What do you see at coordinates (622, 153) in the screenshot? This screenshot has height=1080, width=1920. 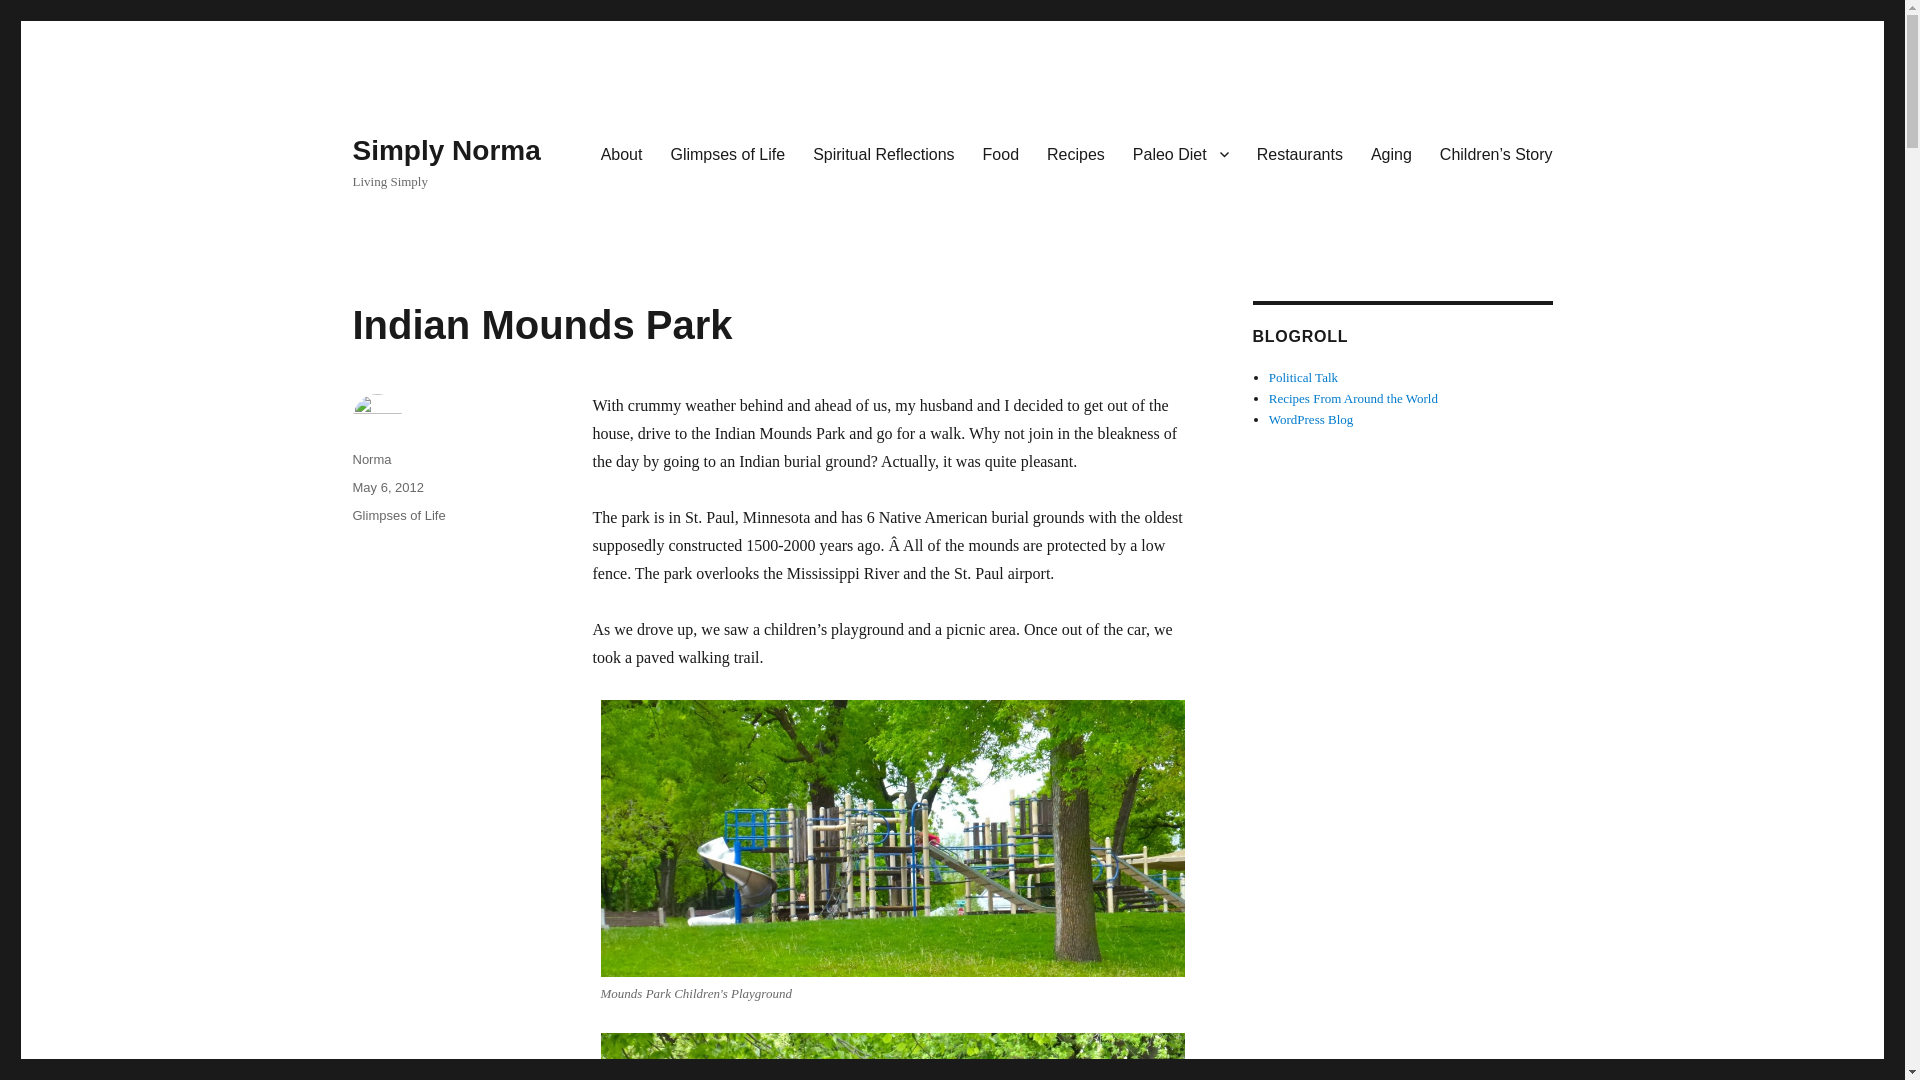 I see `About` at bounding box center [622, 153].